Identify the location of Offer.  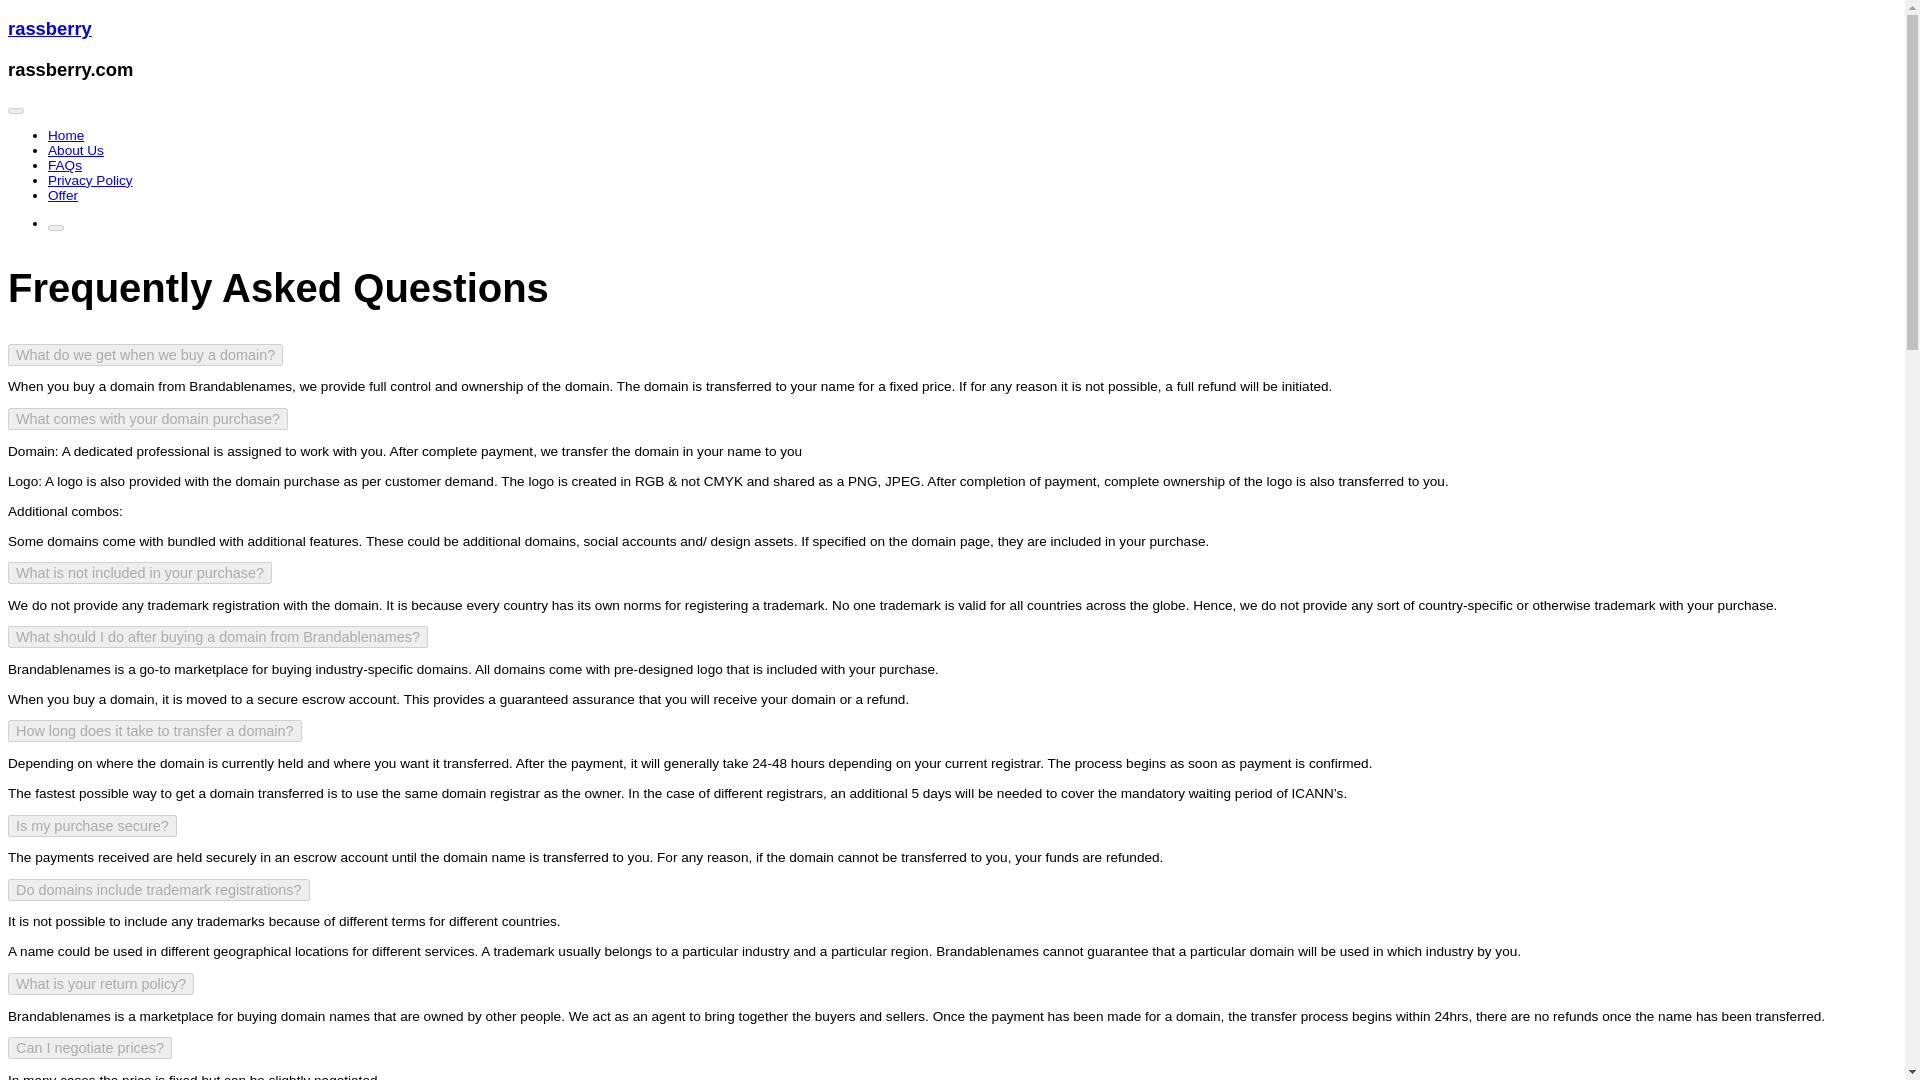
(63, 195).